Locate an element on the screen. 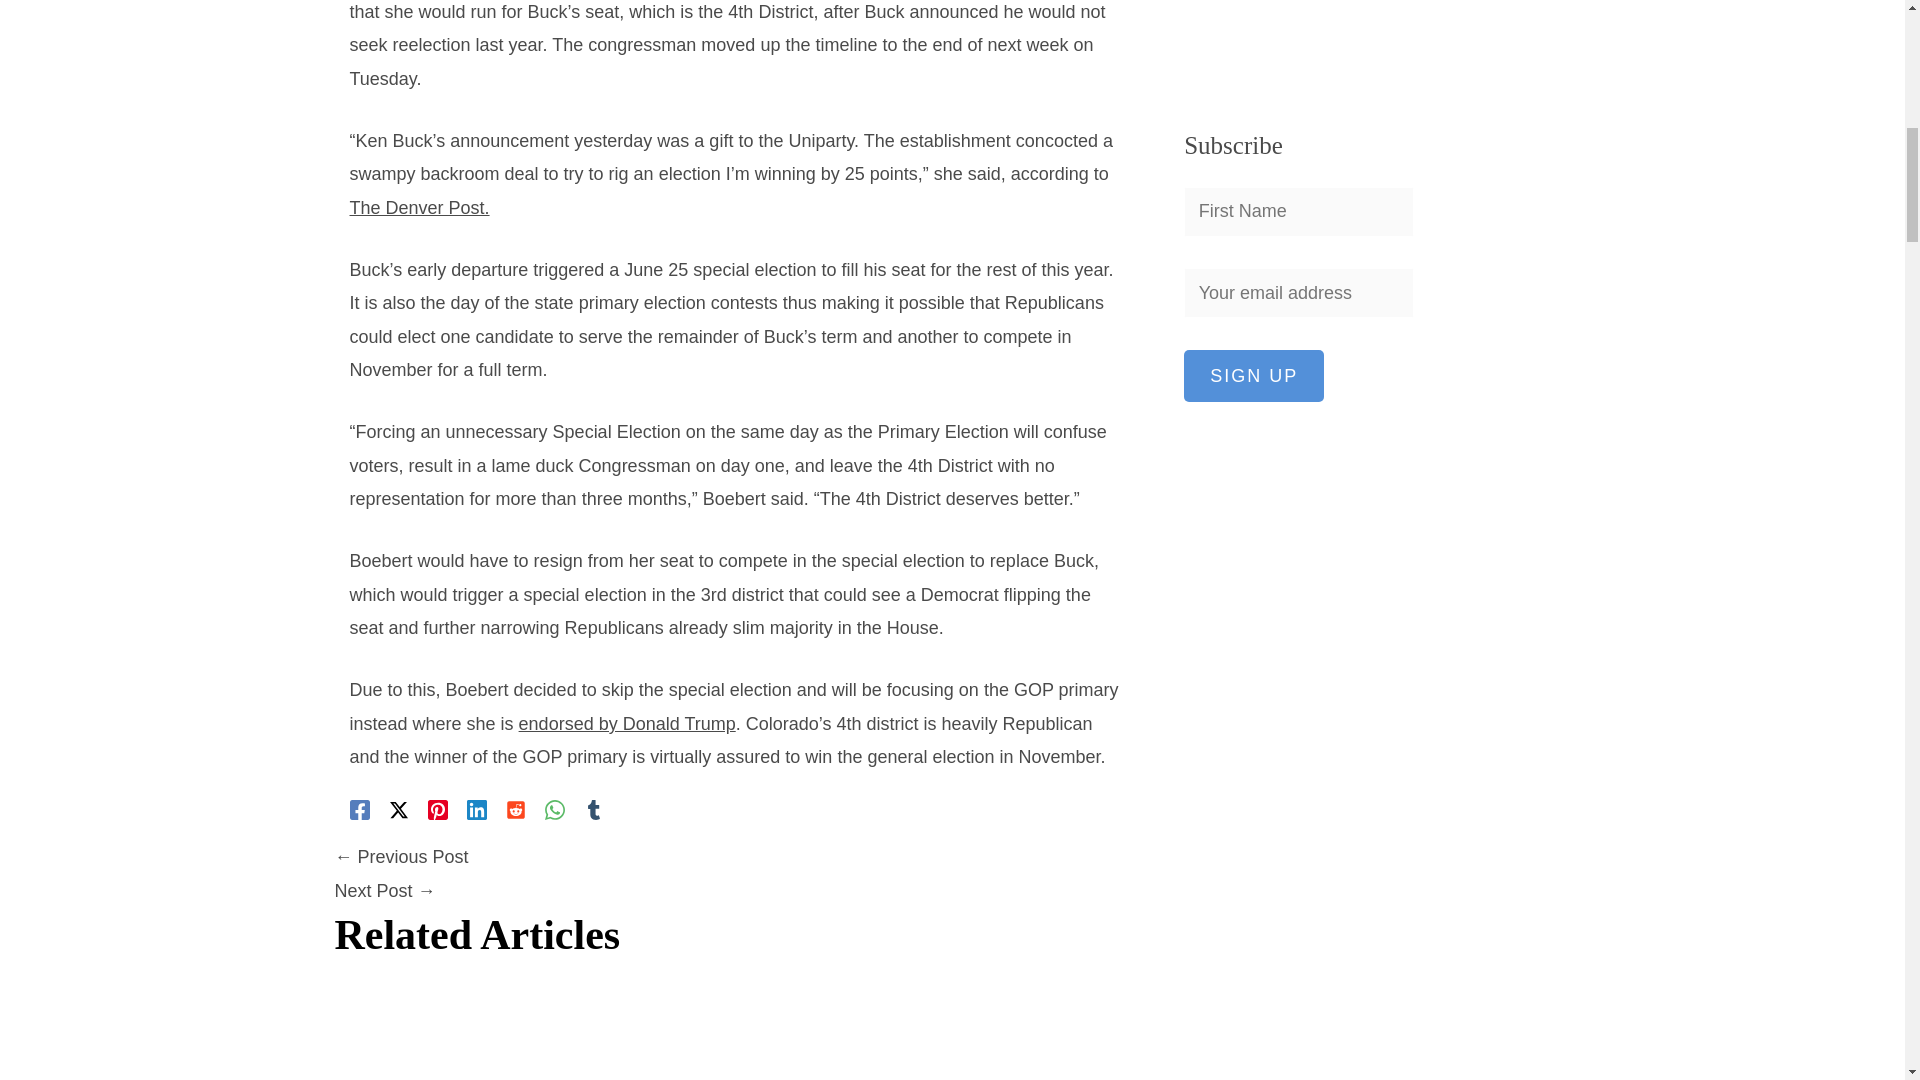 Image resolution: width=1920 pixels, height=1080 pixels. endorsed by Donald Trump is located at coordinates (626, 724).